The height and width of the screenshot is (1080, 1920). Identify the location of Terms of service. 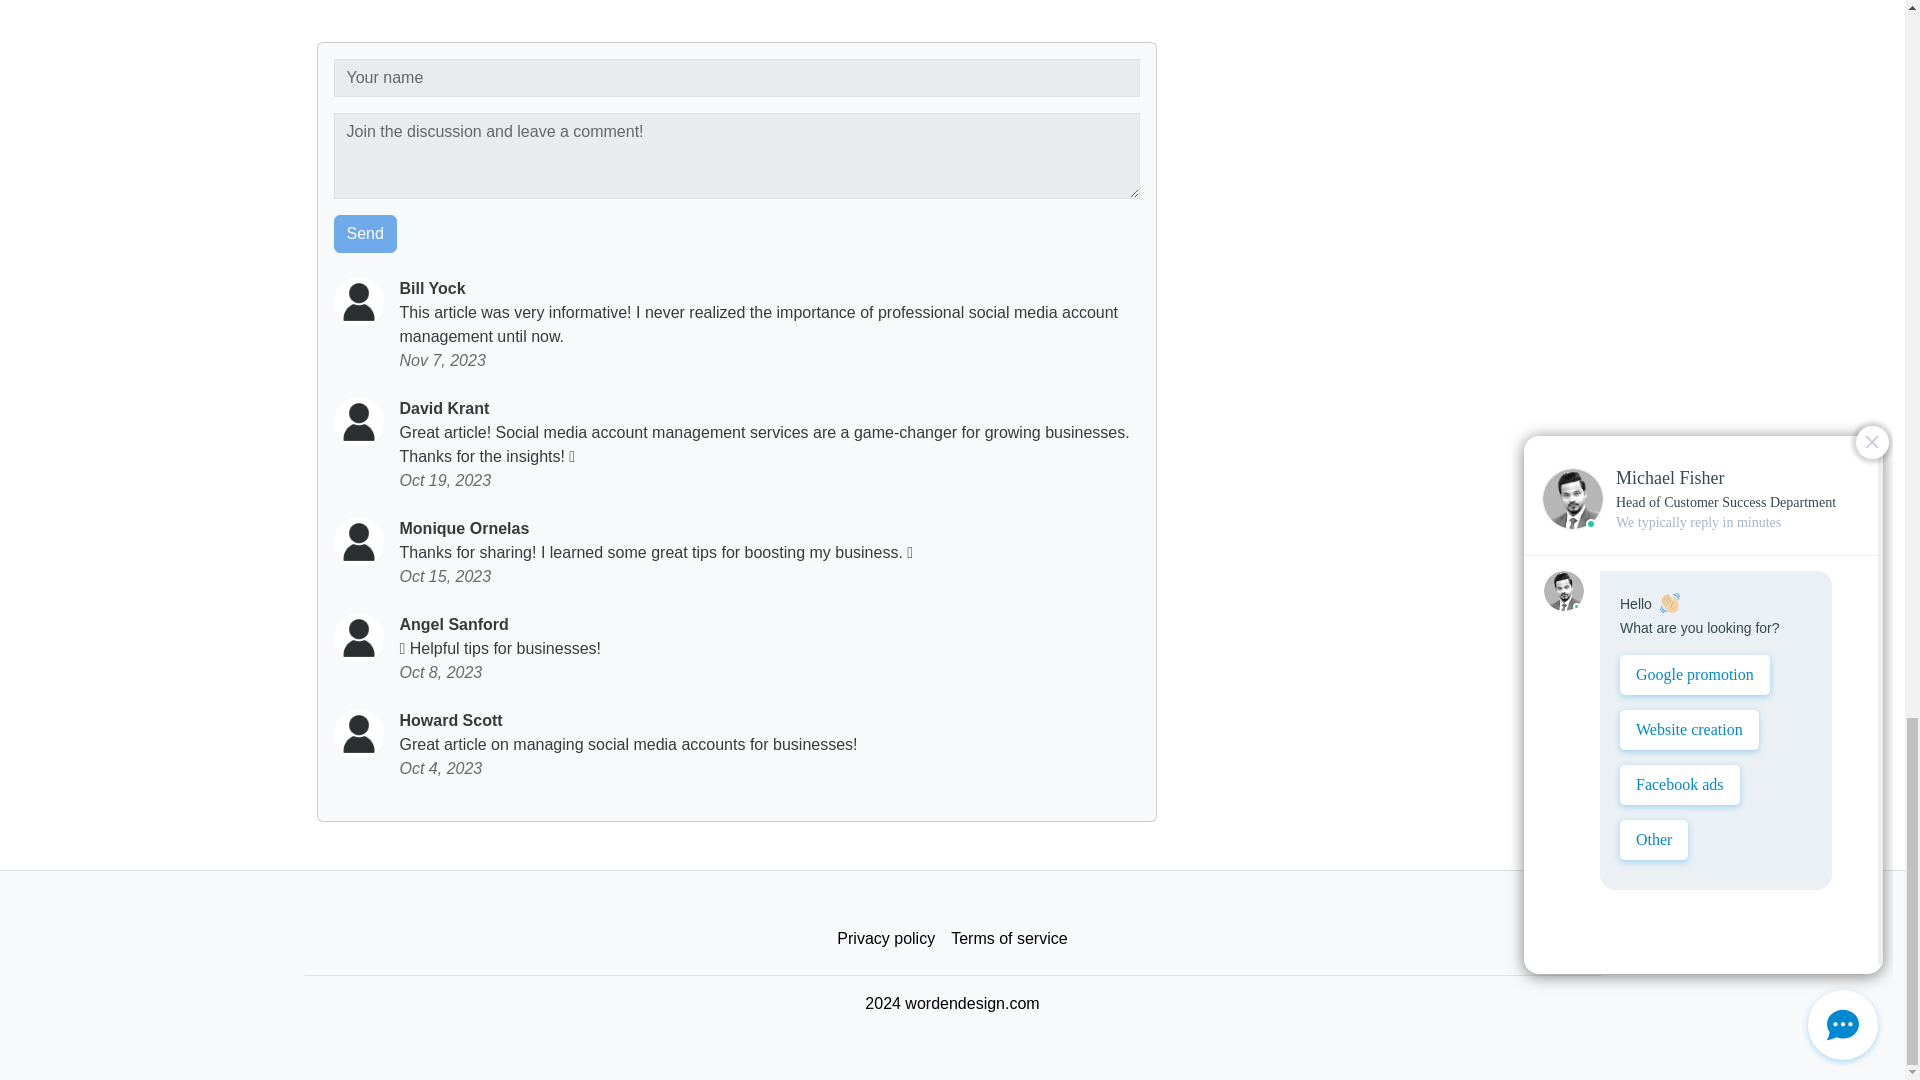
(1008, 939).